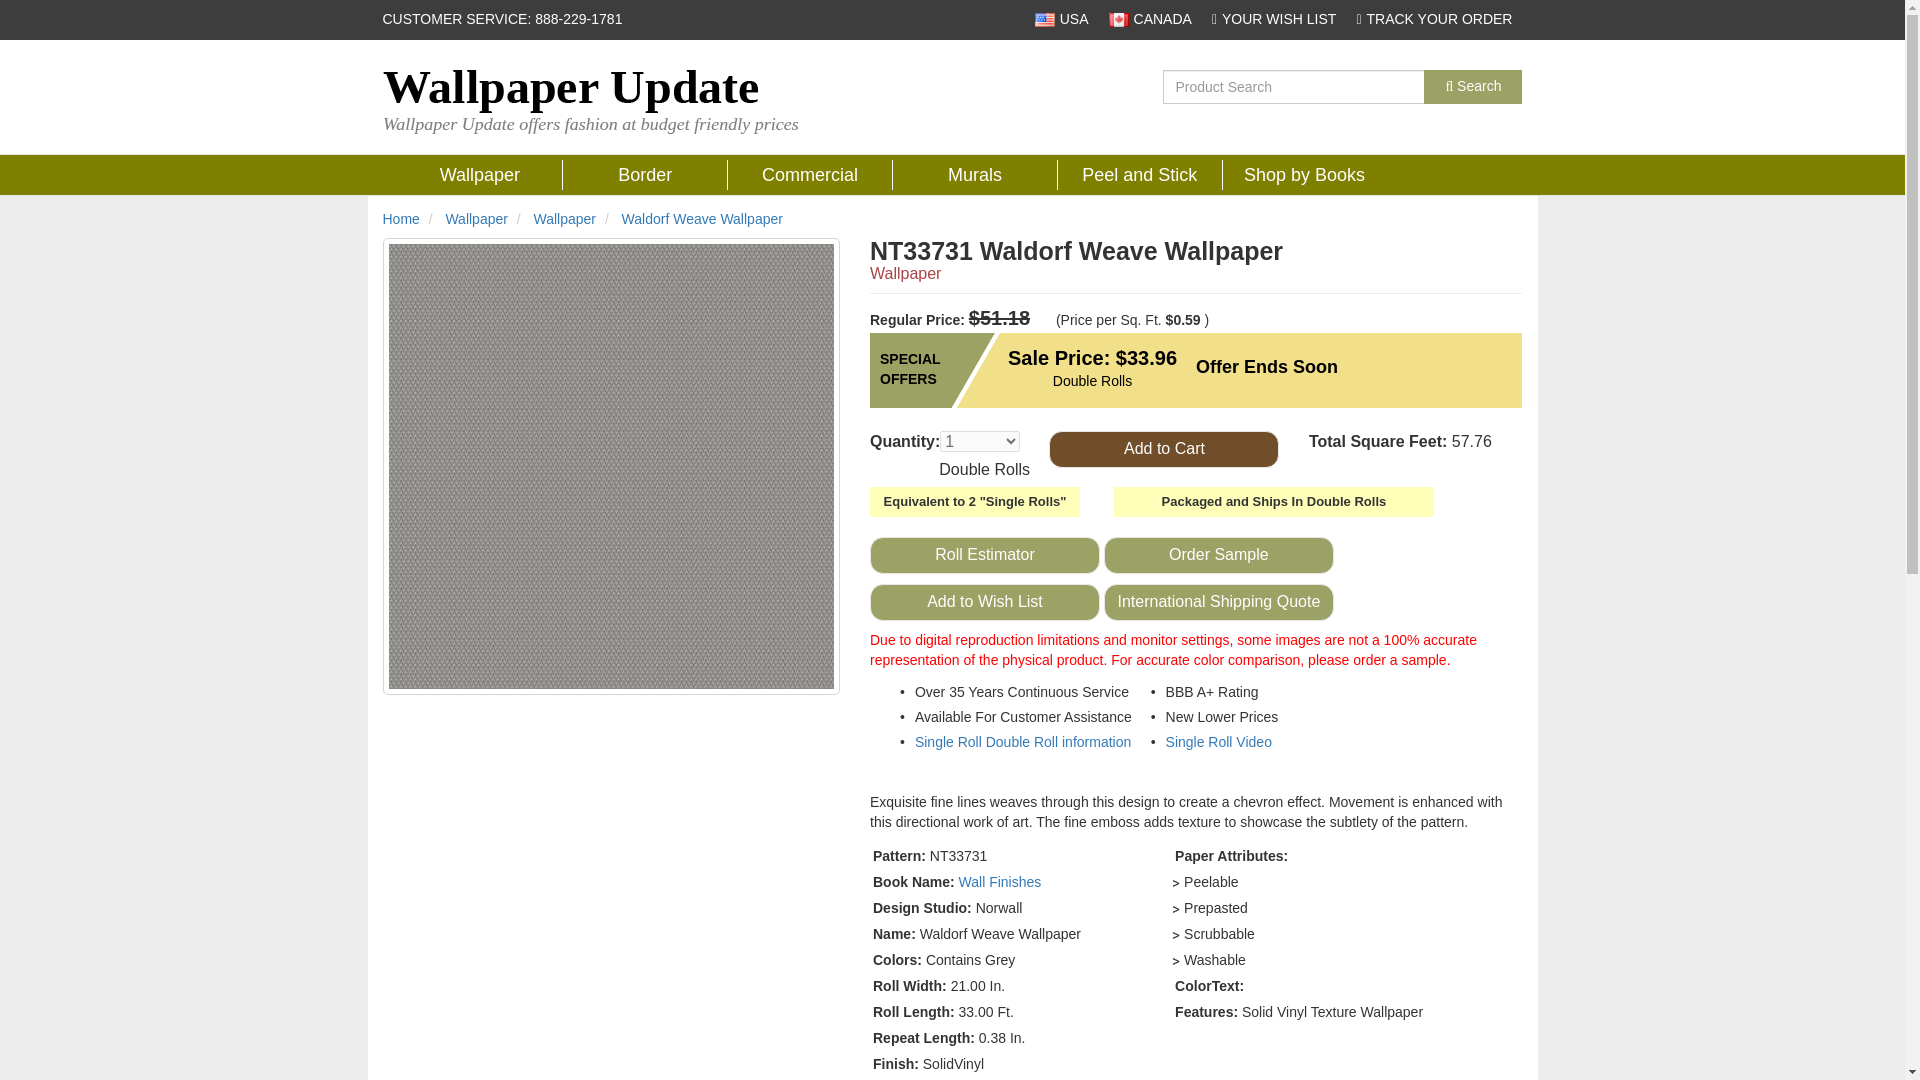  I want to click on Order Sample, so click(1219, 554).